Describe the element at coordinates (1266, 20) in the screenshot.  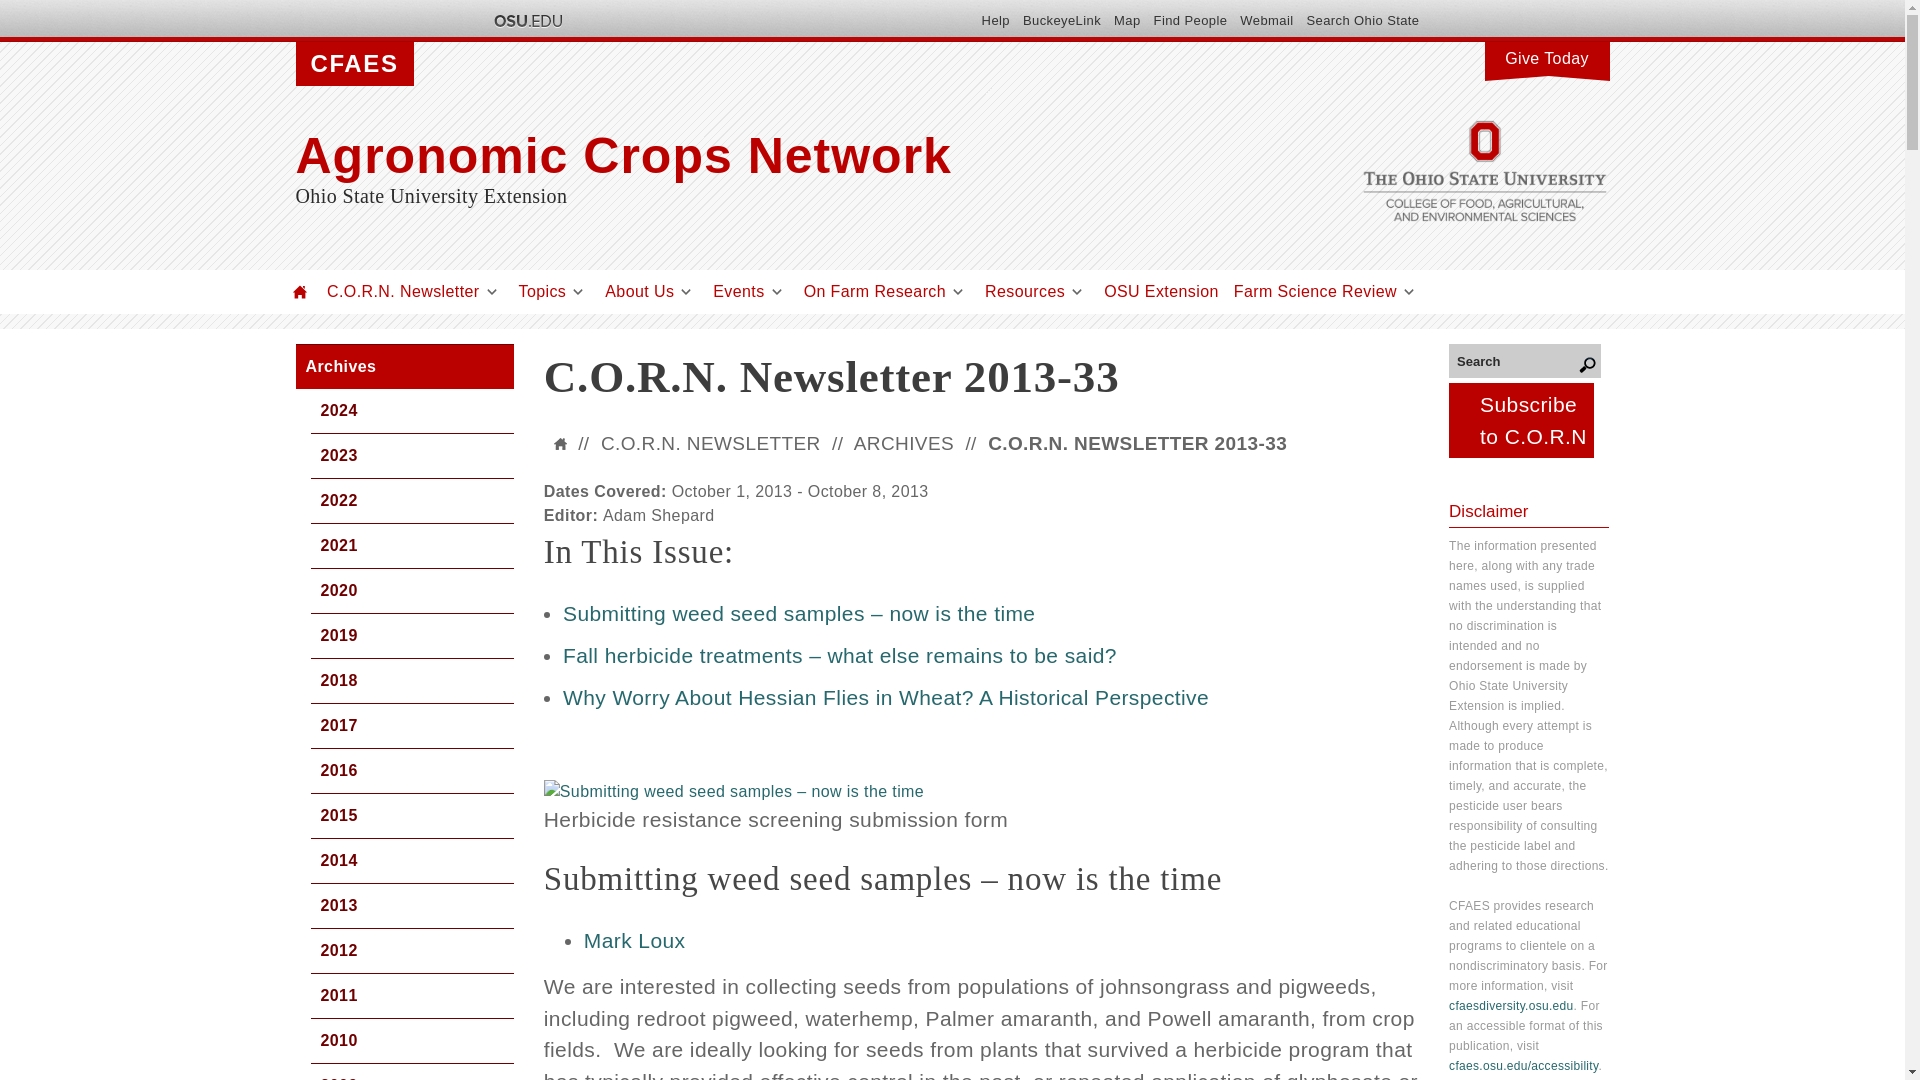
I see `Webmail` at that location.